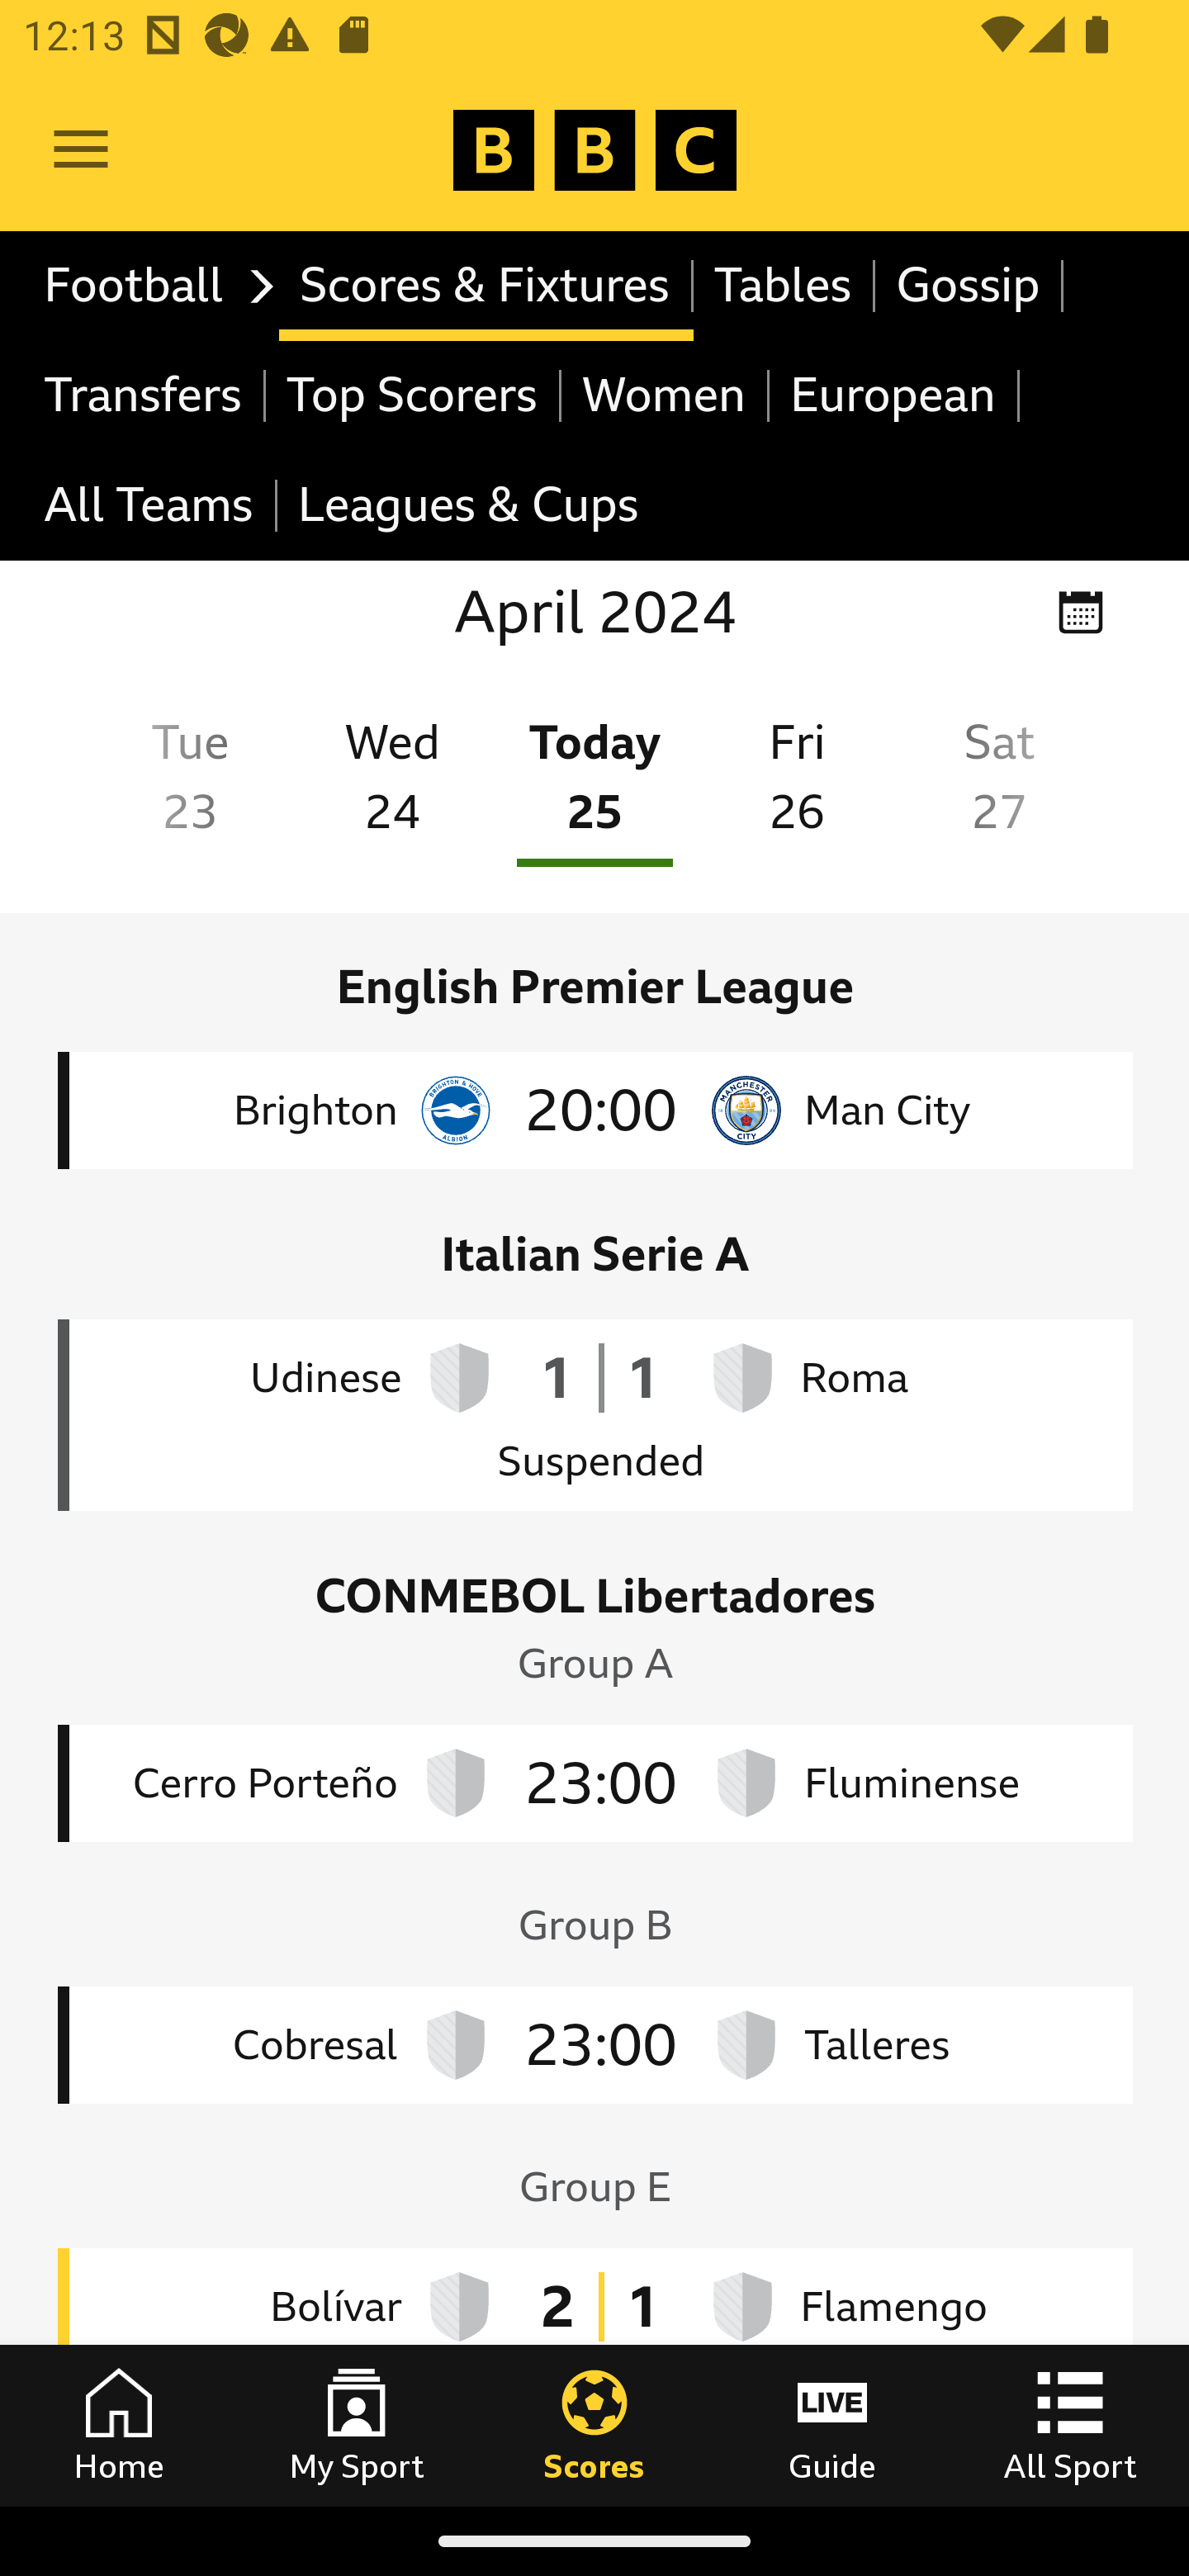 The image size is (1189, 2576). Describe the element at coordinates (357, 2425) in the screenshot. I see `My Sport` at that location.